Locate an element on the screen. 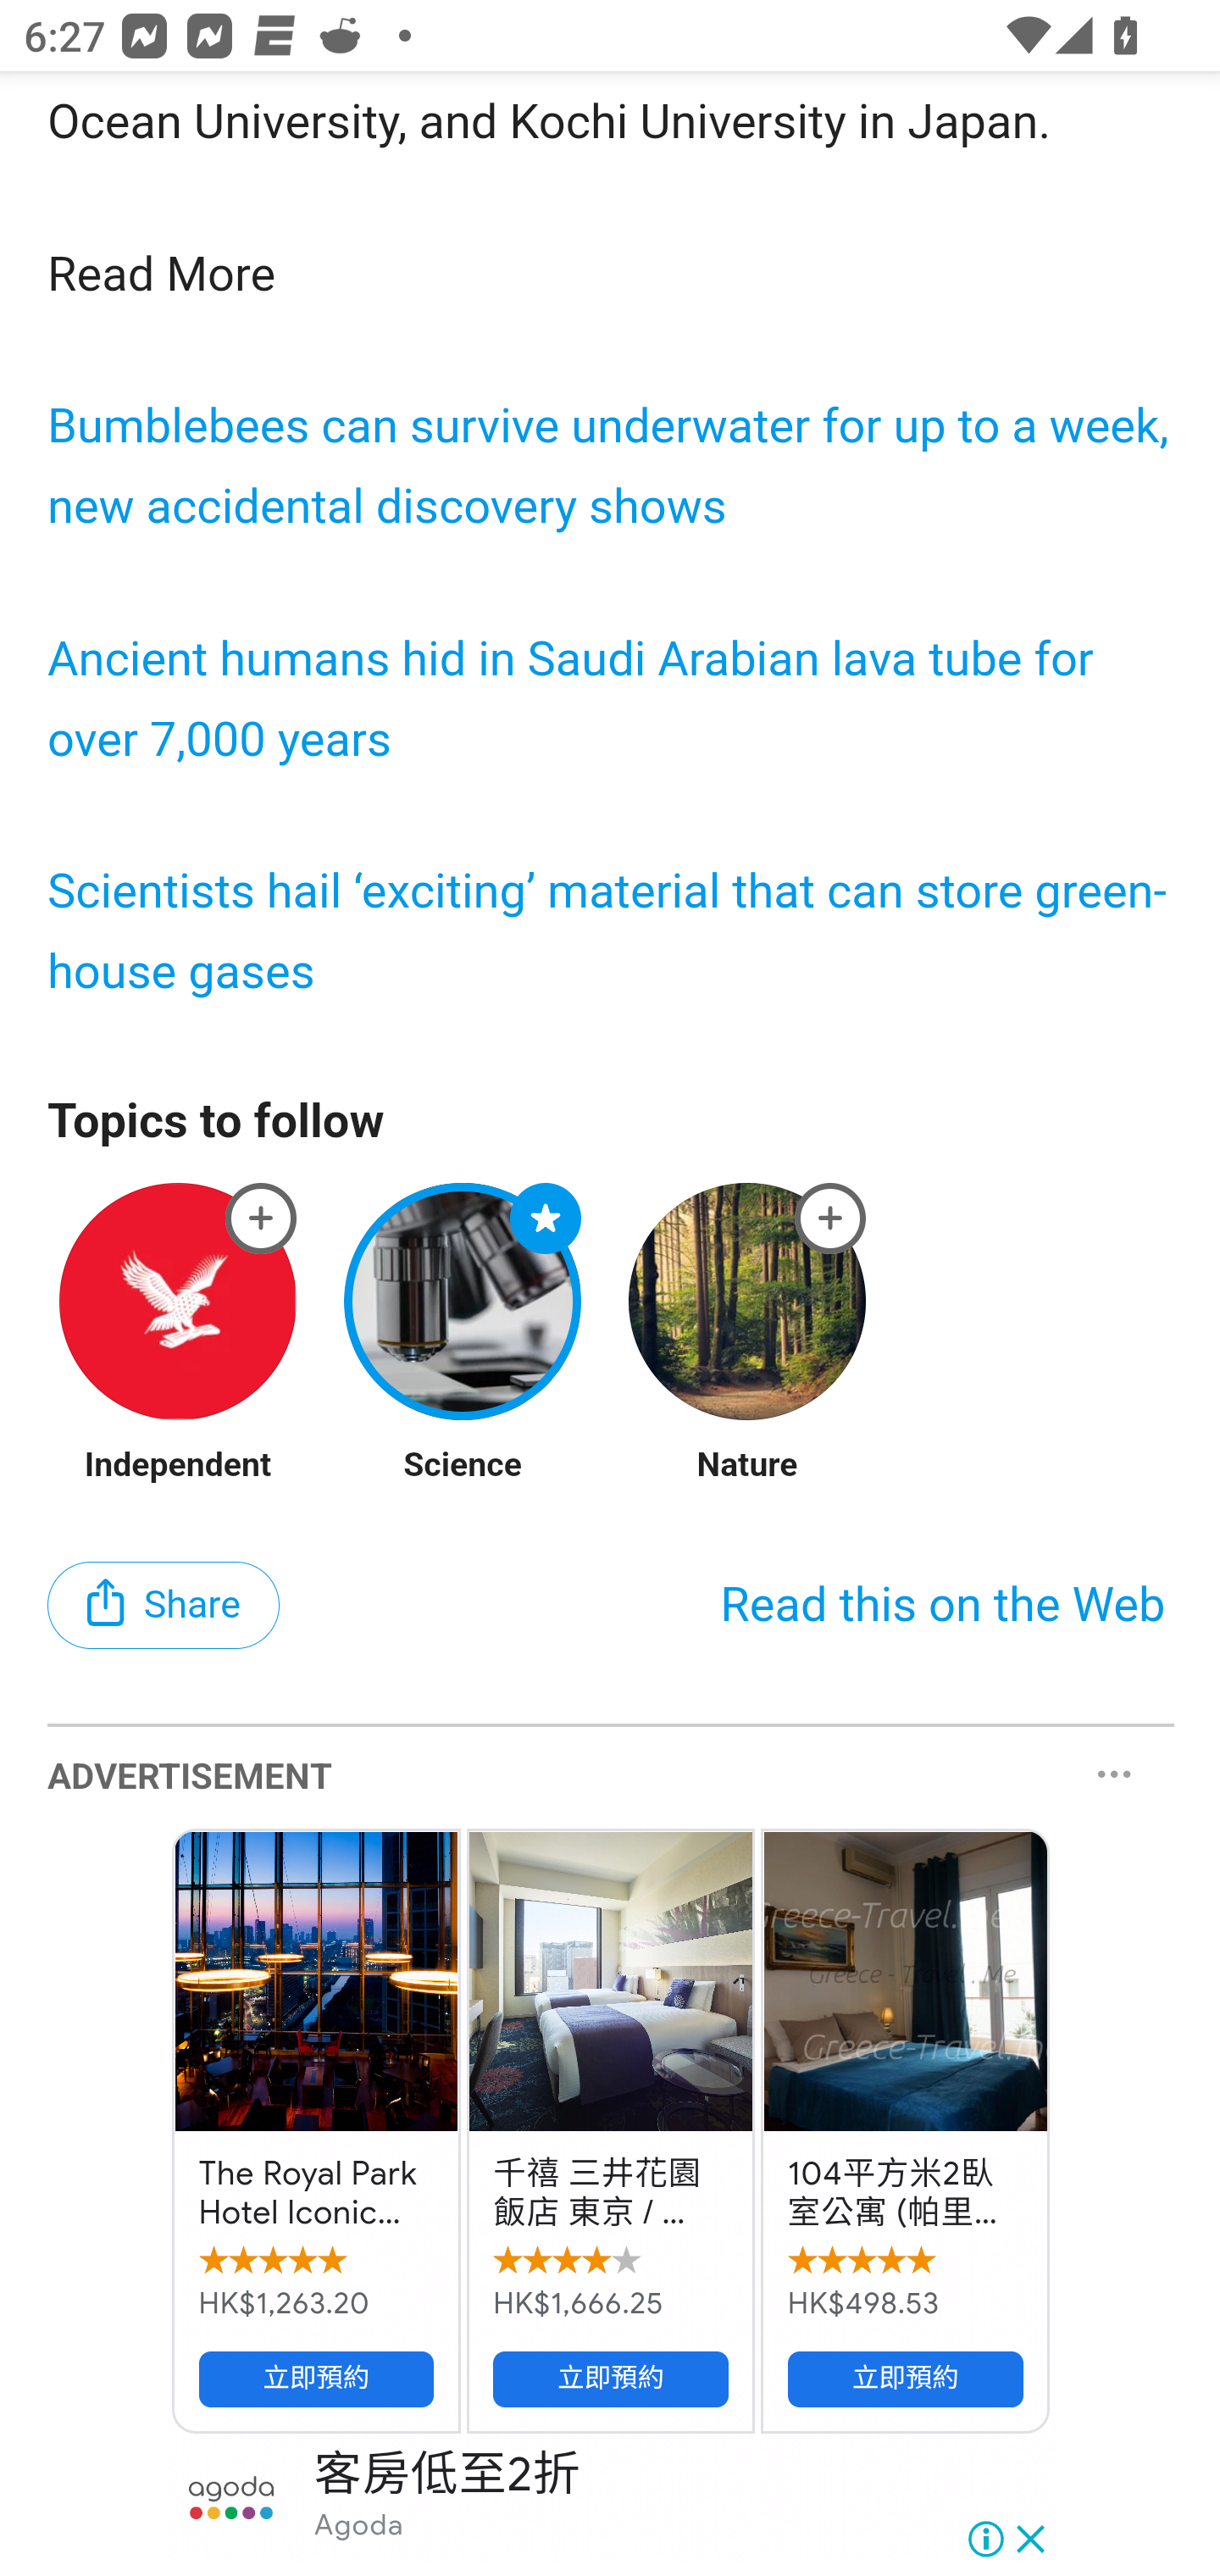 Image resolution: width=1220 pixels, height=2576 pixels. algae-evolution-agriculture-plant-history-b2536250 is located at coordinates (830, 1219).